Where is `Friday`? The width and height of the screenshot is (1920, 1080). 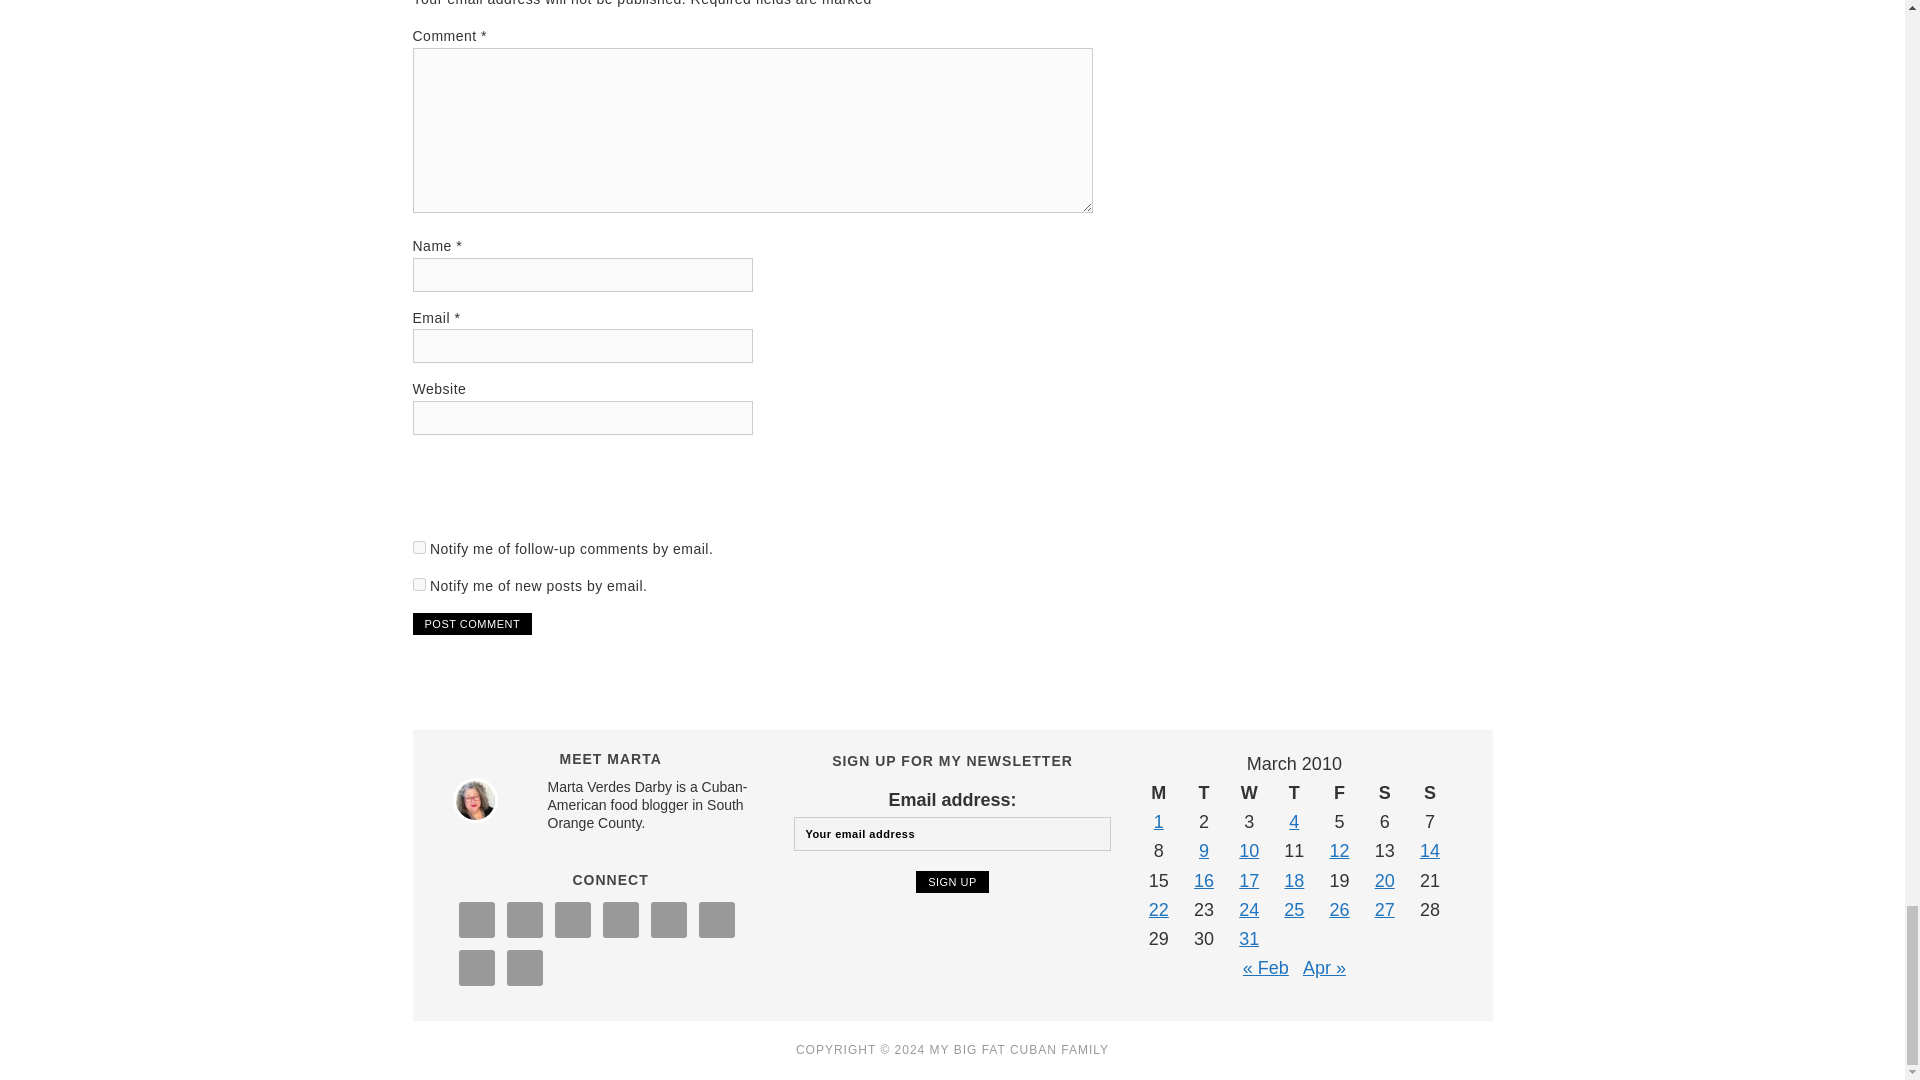 Friday is located at coordinates (1339, 792).